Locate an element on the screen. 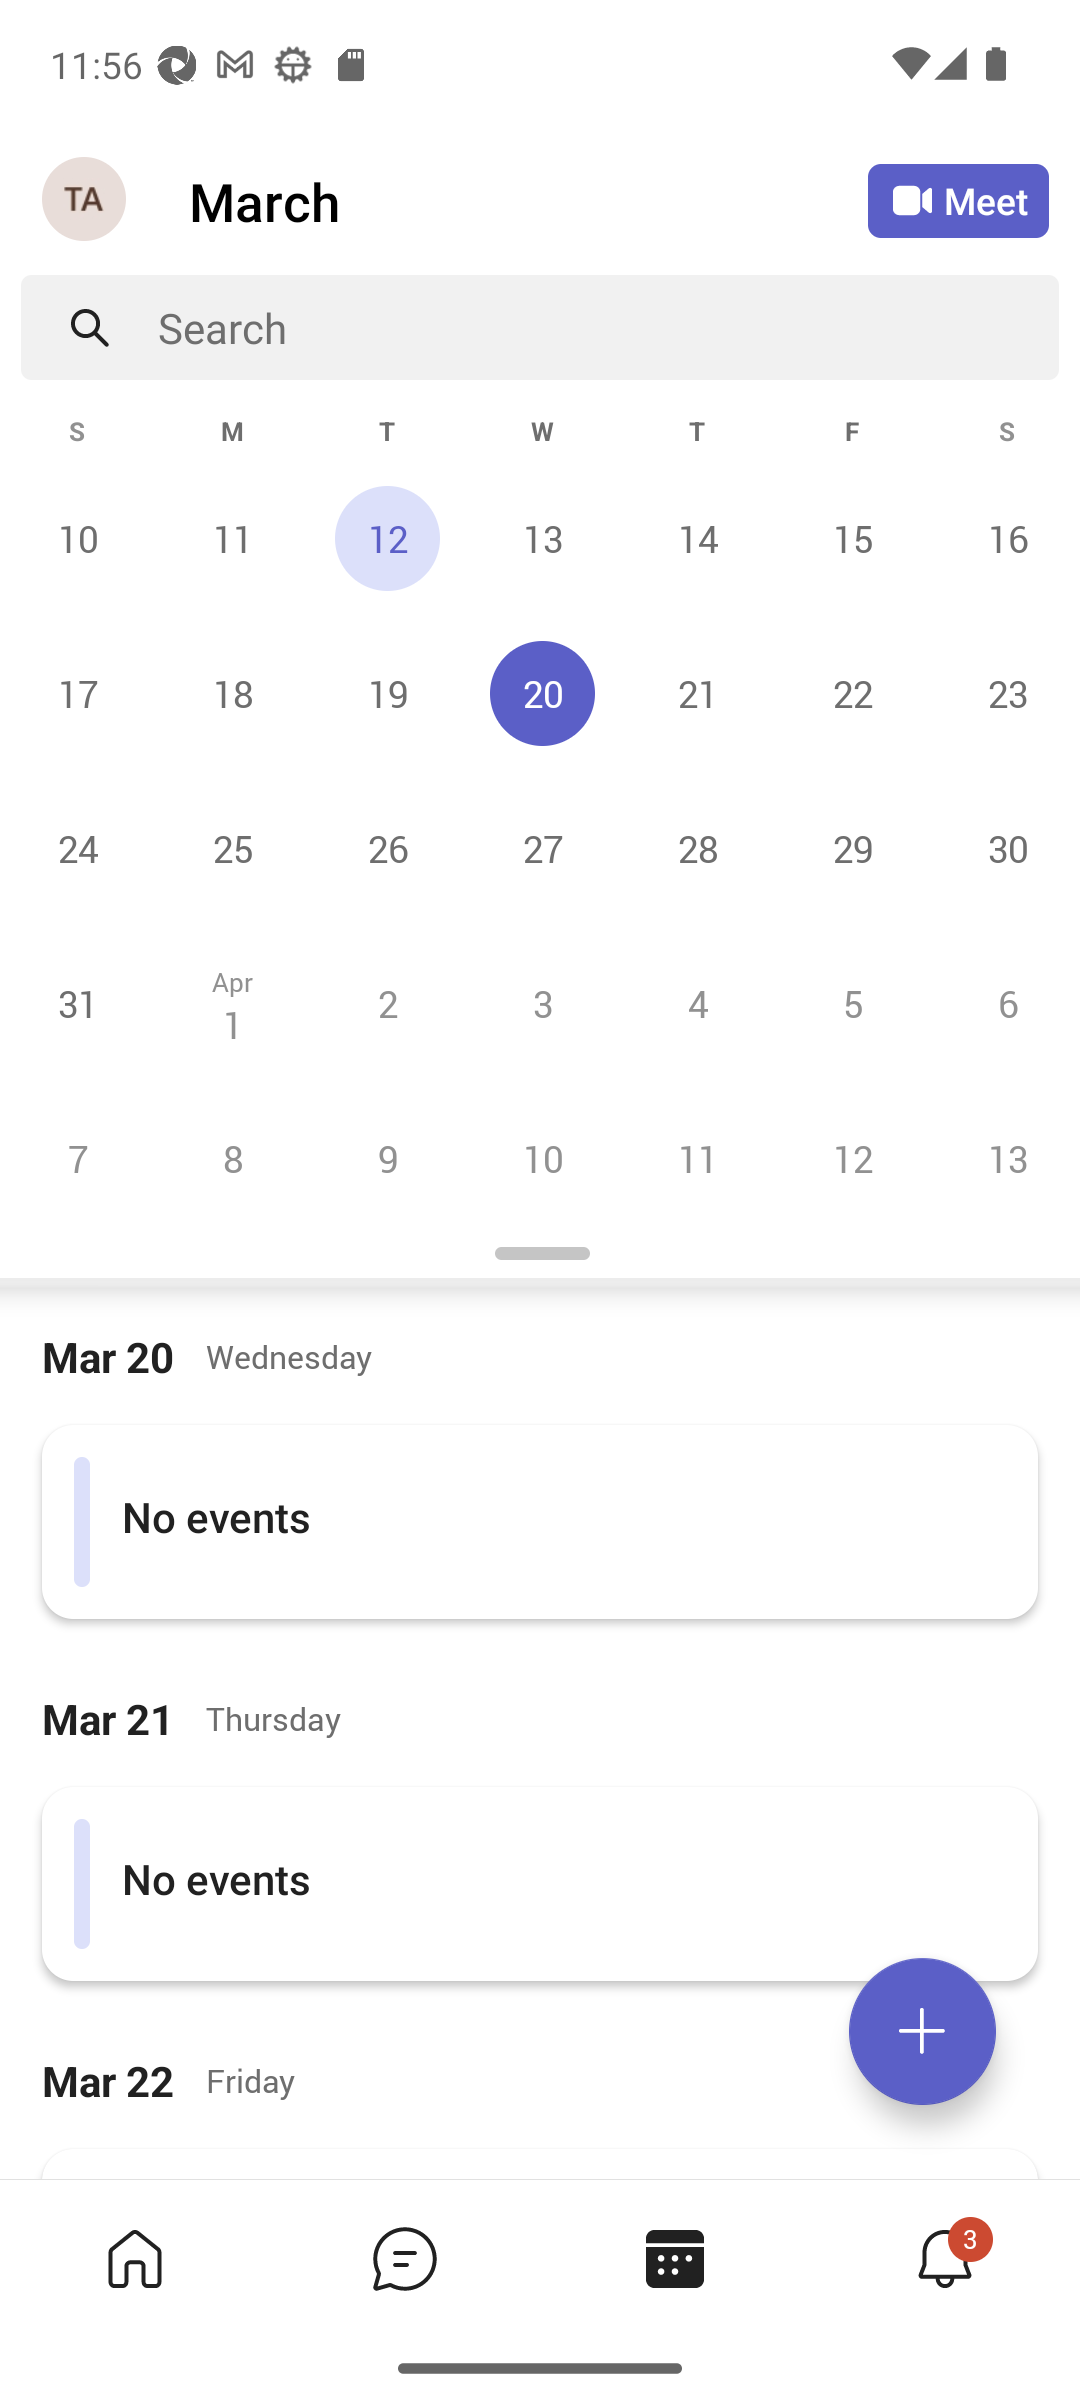 This screenshot has width=1080, height=2400. Saturday, April 6 6 is located at coordinates (1004, 1003).